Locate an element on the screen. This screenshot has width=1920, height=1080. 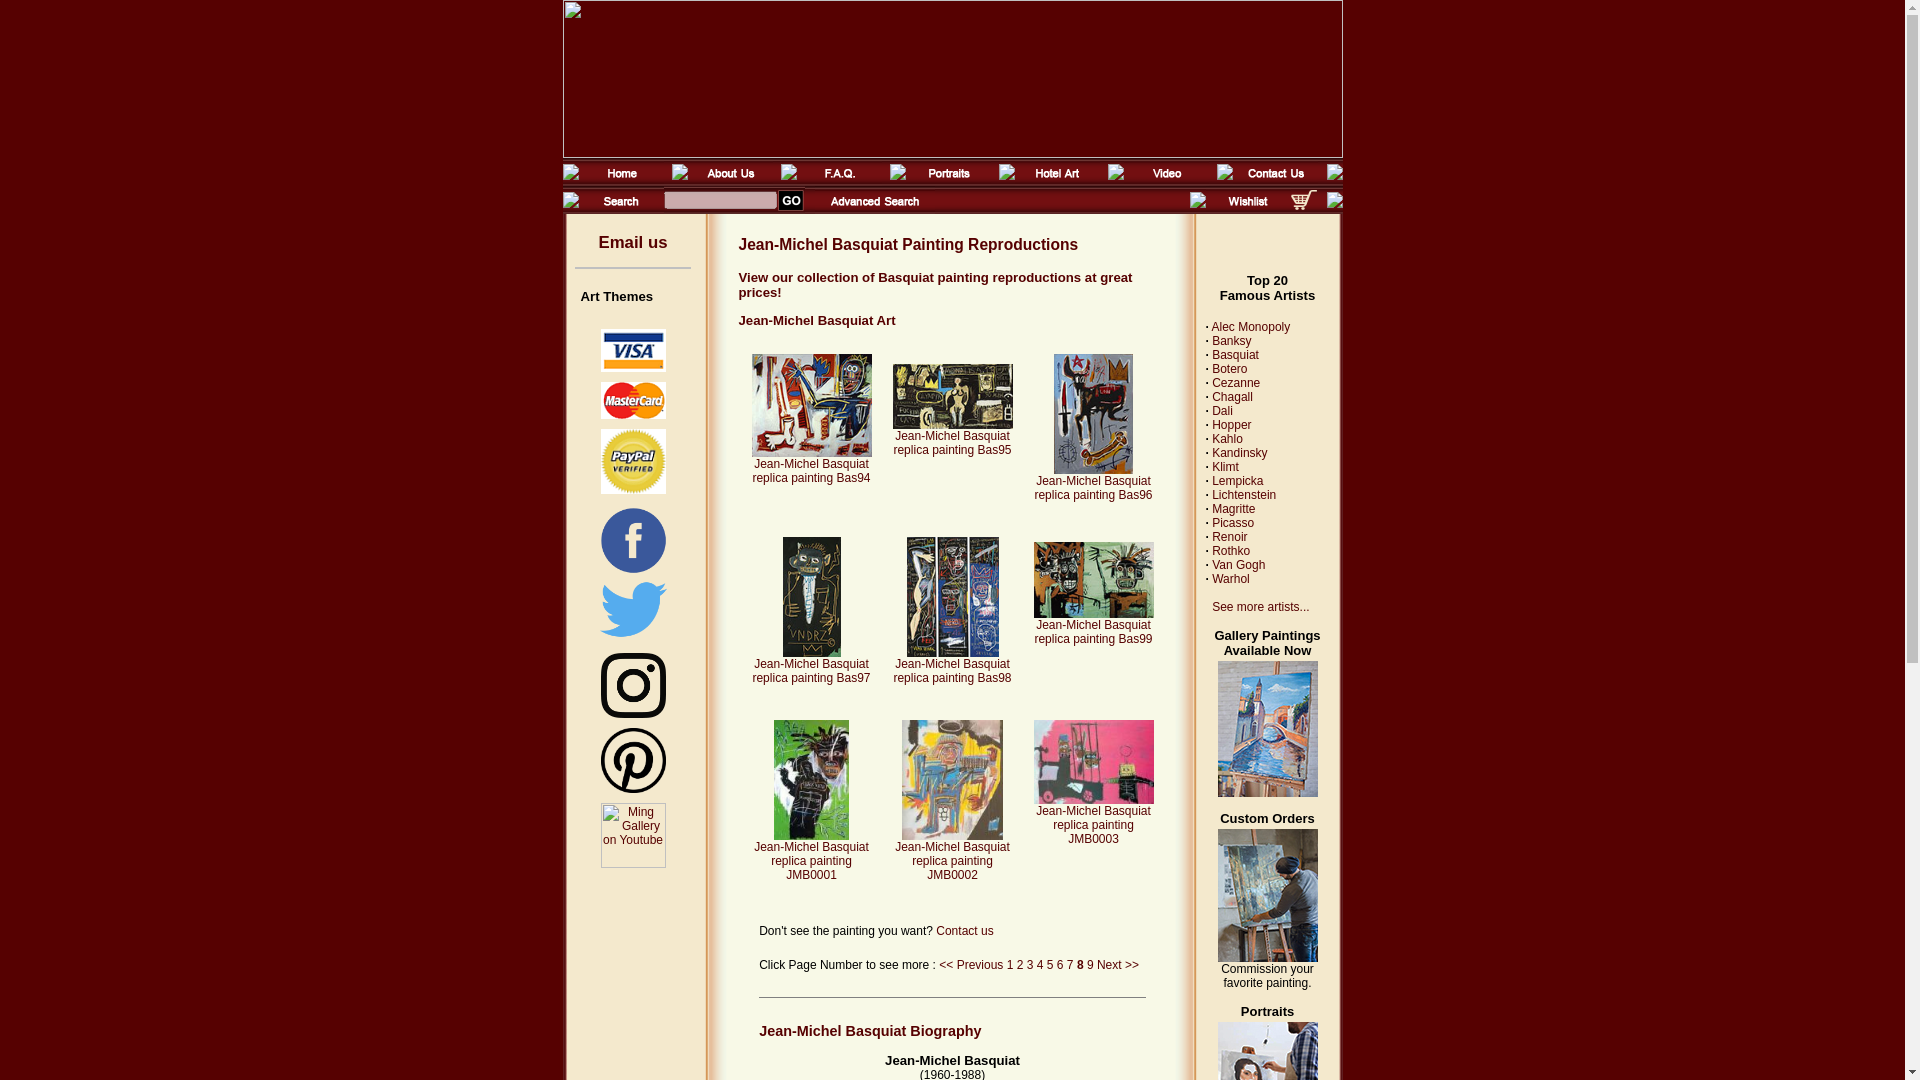
Video is located at coordinates (1166, 182).